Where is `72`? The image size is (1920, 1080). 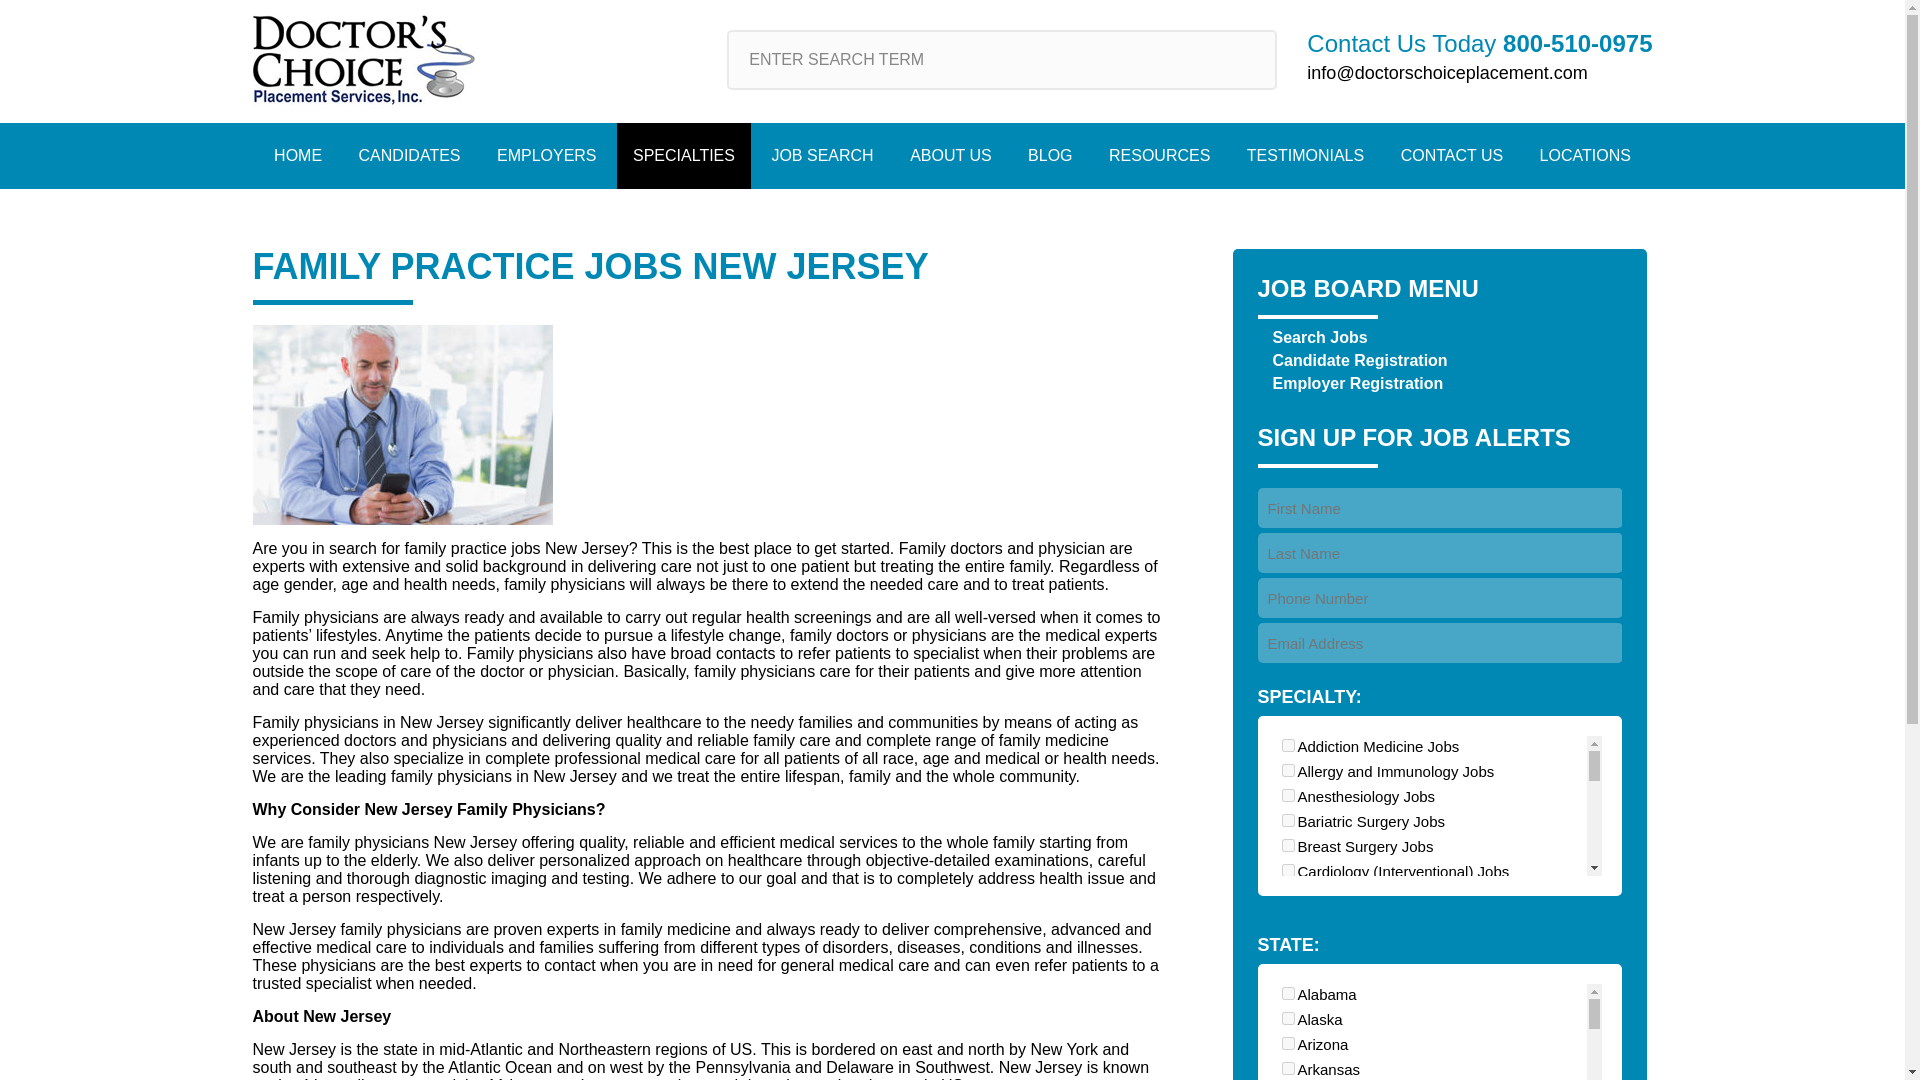
72 is located at coordinates (1288, 920).